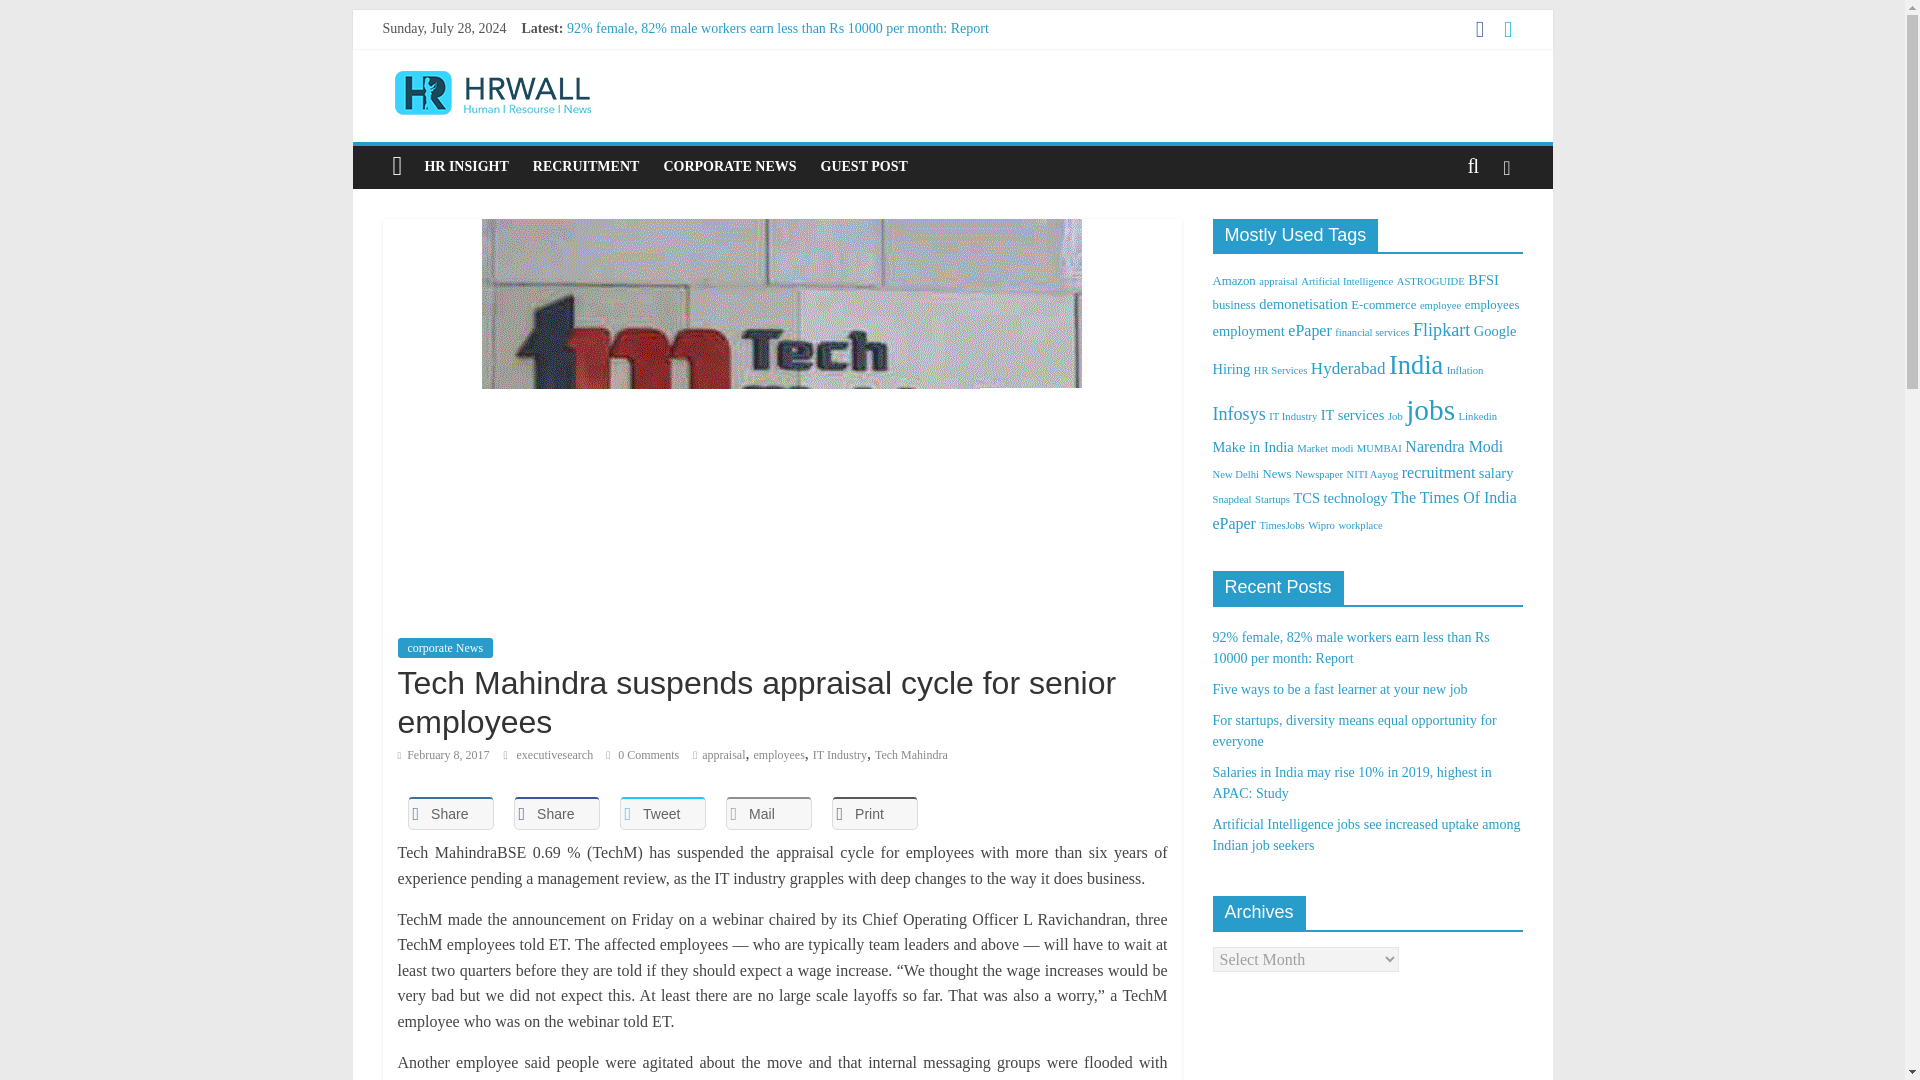  What do you see at coordinates (443, 755) in the screenshot?
I see `4:28 pm` at bounding box center [443, 755].